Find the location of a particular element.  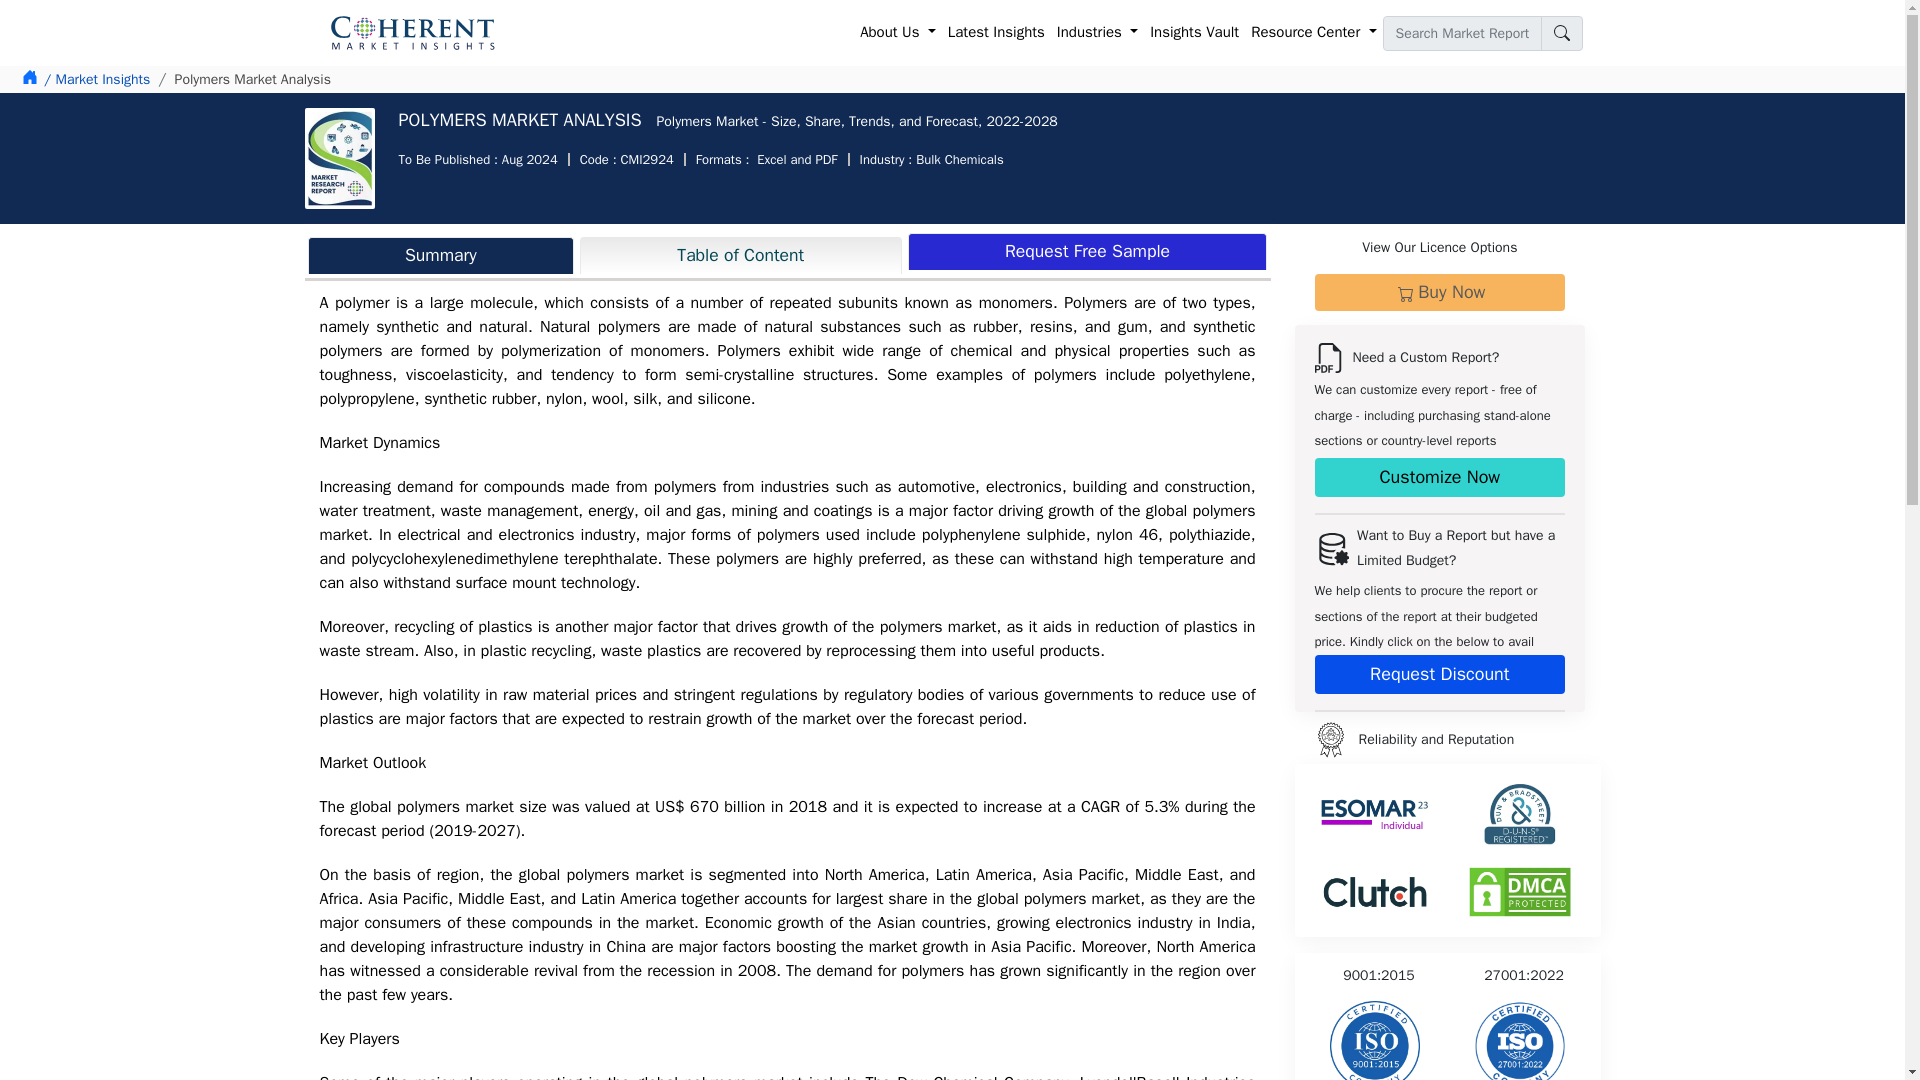

Reliability and Reputation is located at coordinates (1375, 1040).